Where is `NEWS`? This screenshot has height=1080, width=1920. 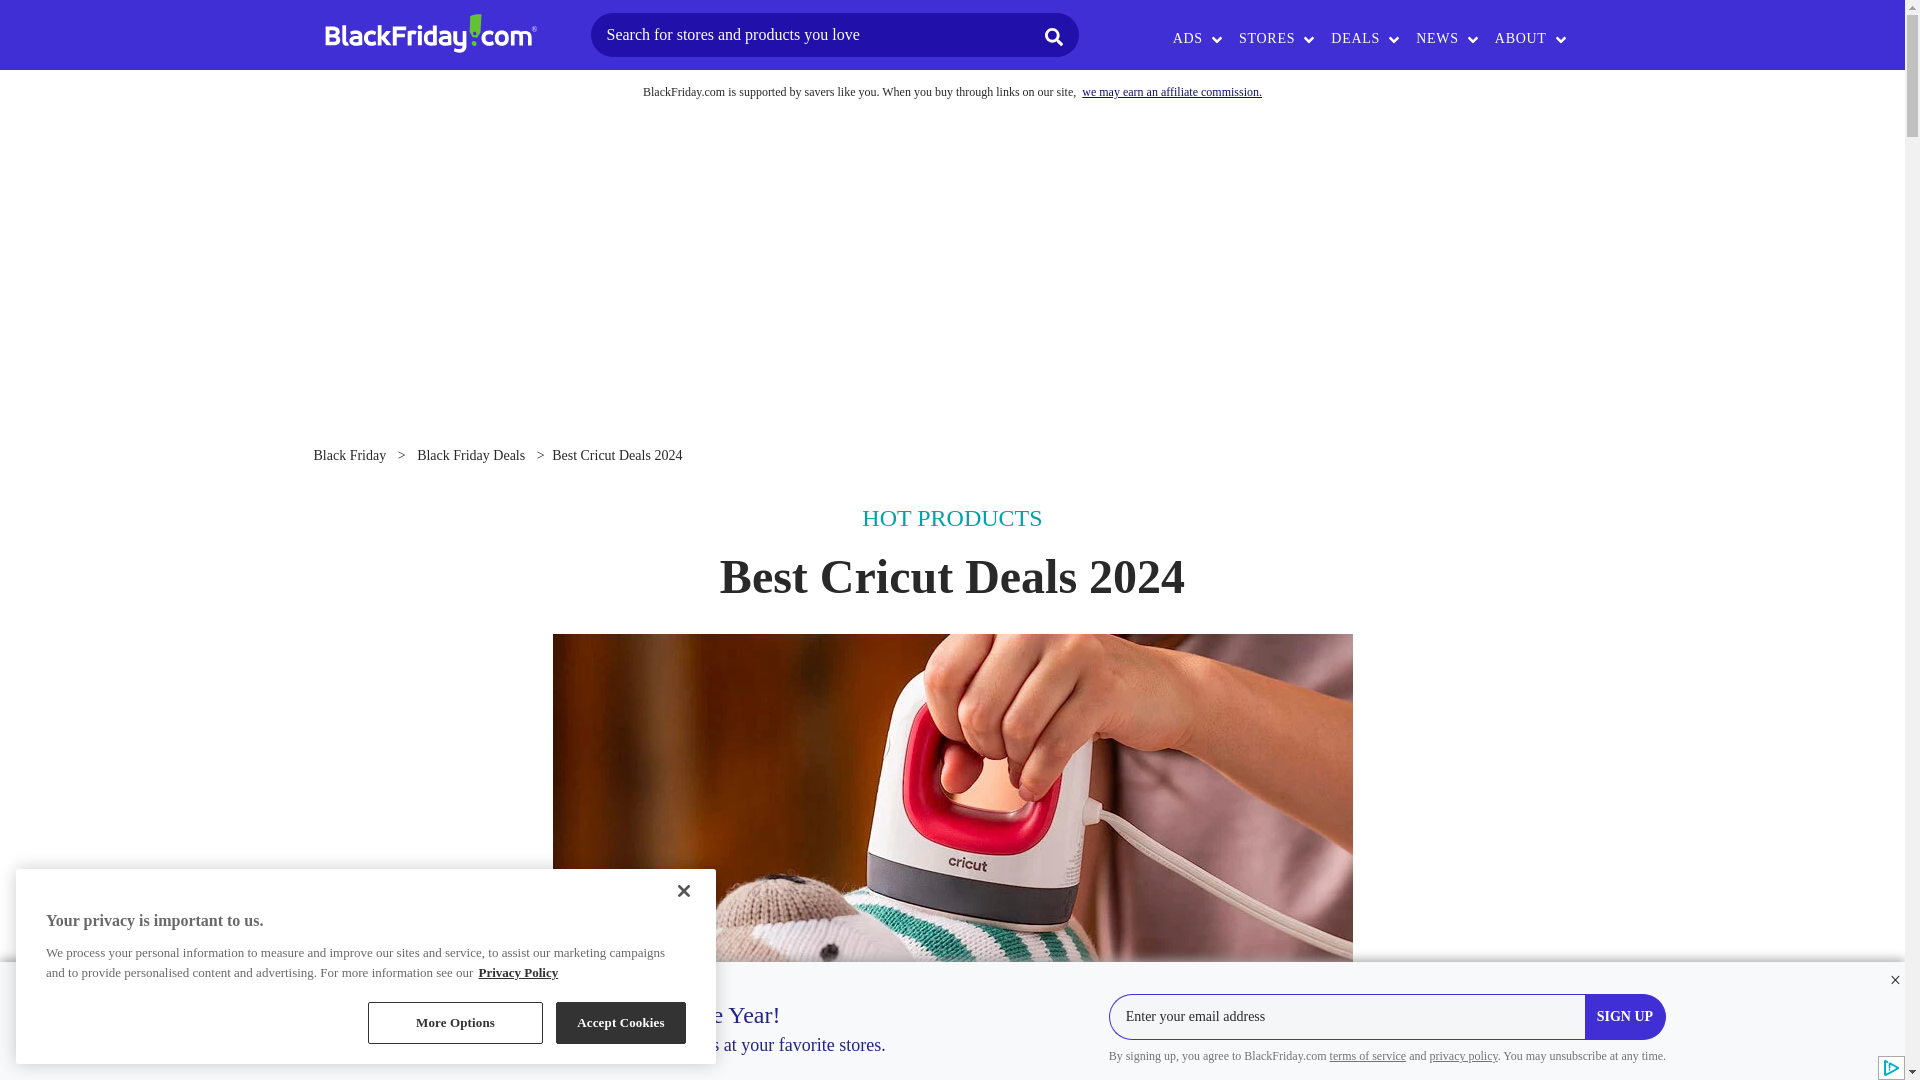 NEWS is located at coordinates (1438, 38).